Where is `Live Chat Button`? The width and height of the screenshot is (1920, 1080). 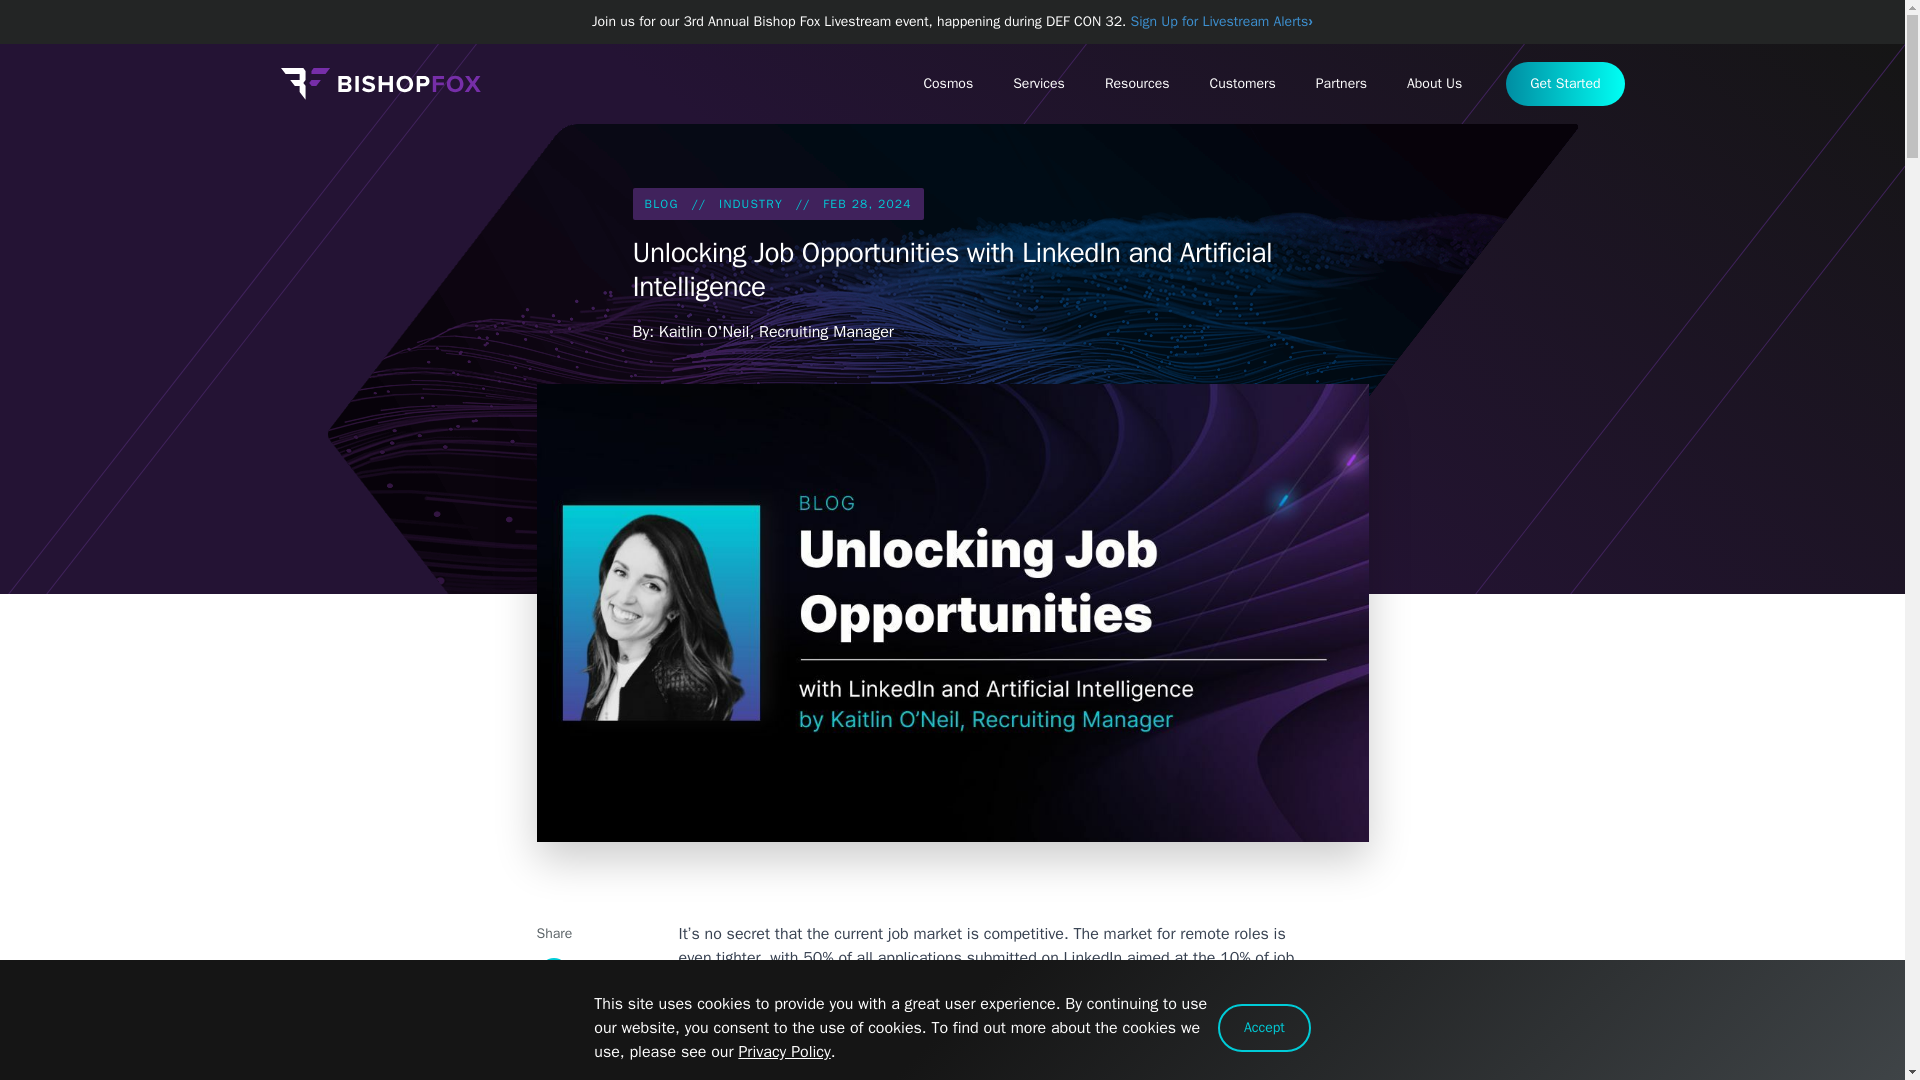
Live Chat Button is located at coordinates (1865, 1040).